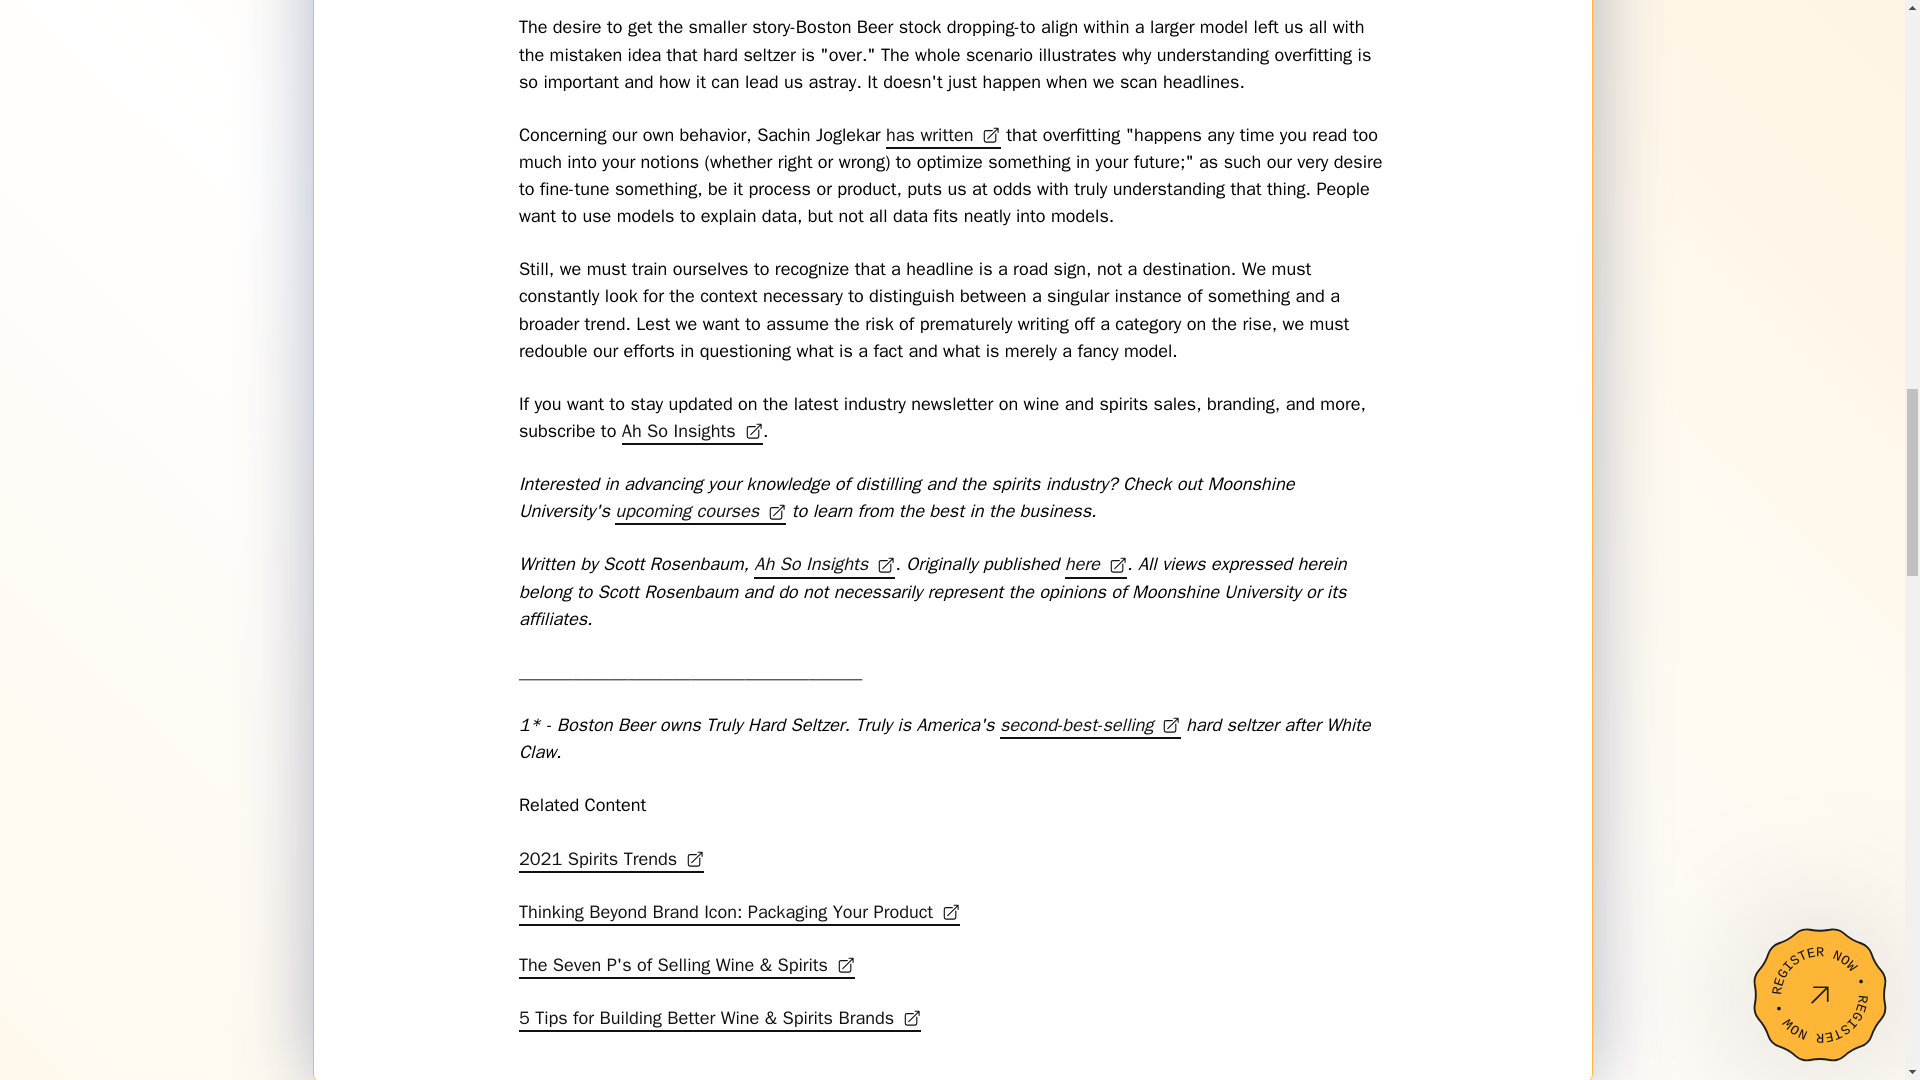  Describe the element at coordinates (740, 912) in the screenshot. I see `Thinking Beyond Brand Icon: Packaging Your Product` at that location.